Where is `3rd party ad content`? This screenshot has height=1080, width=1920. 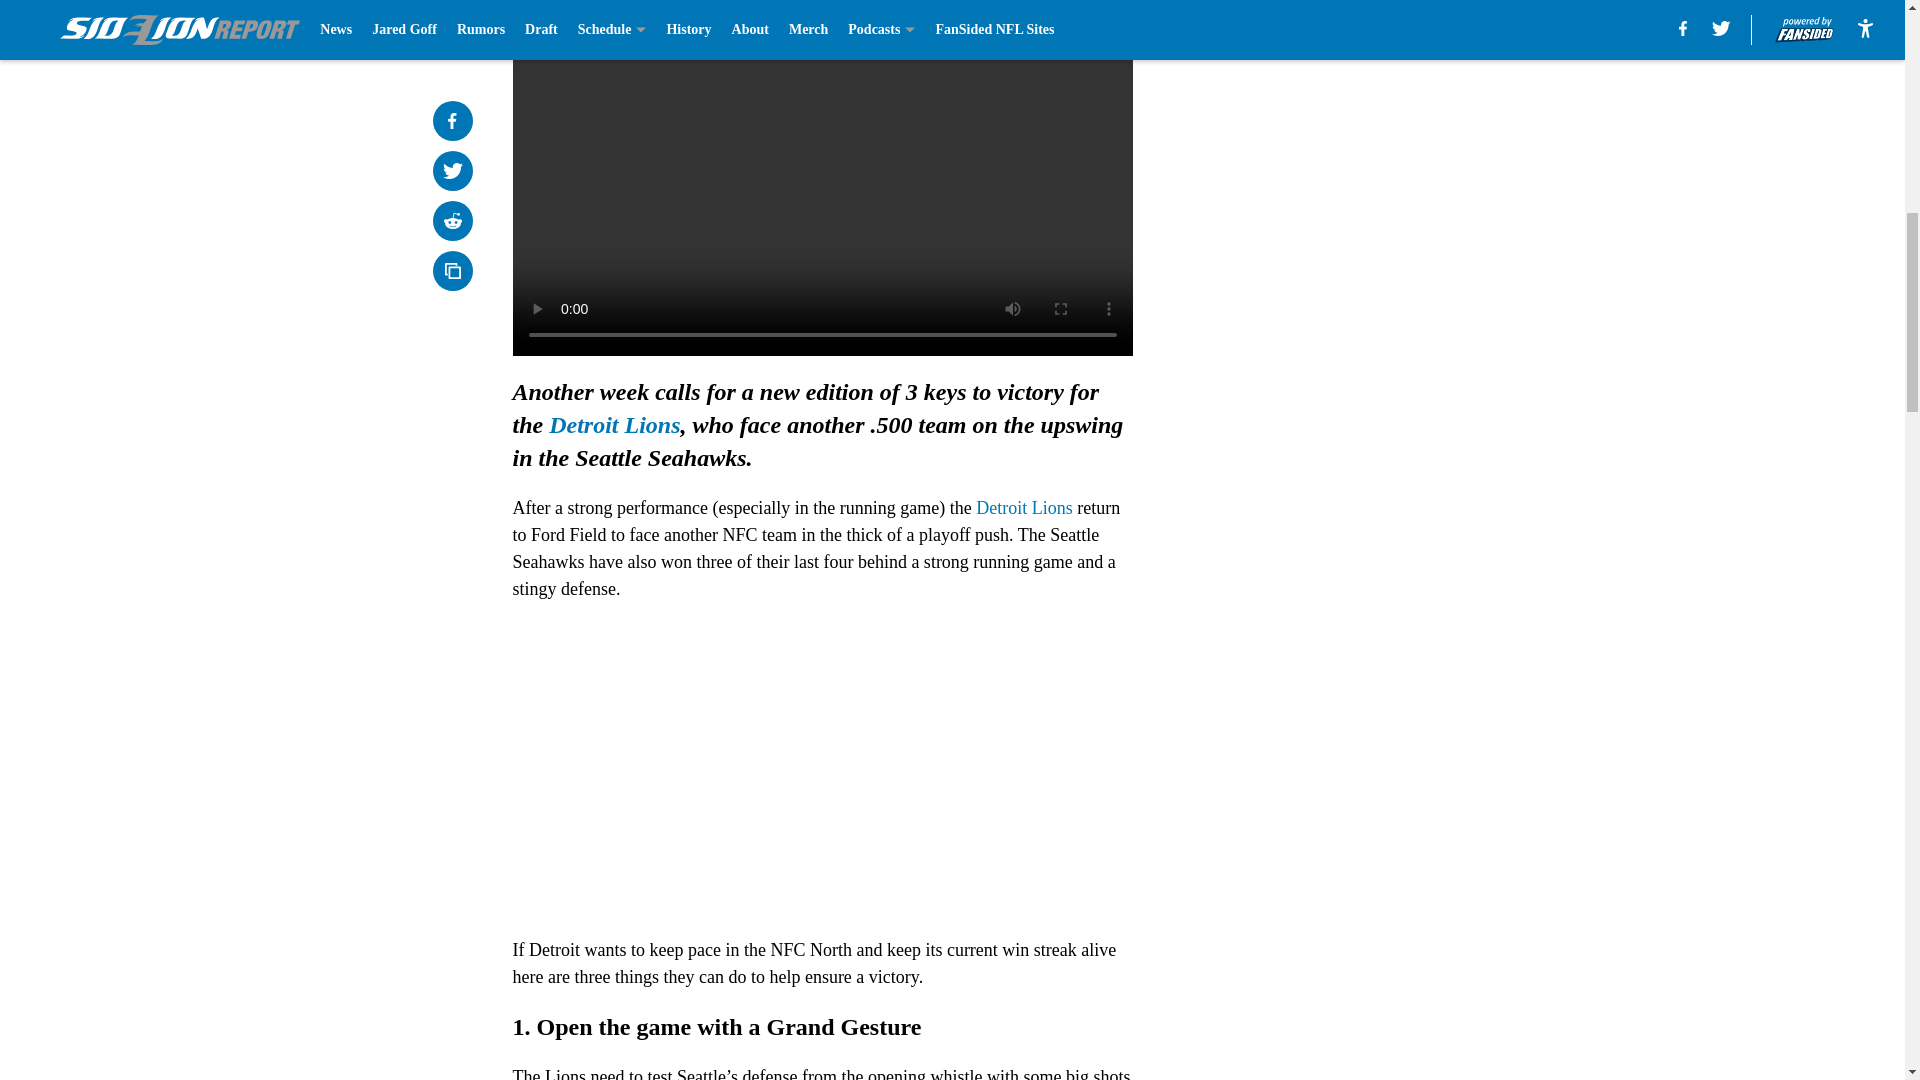 3rd party ad content is located at coordinates (1382, 422).